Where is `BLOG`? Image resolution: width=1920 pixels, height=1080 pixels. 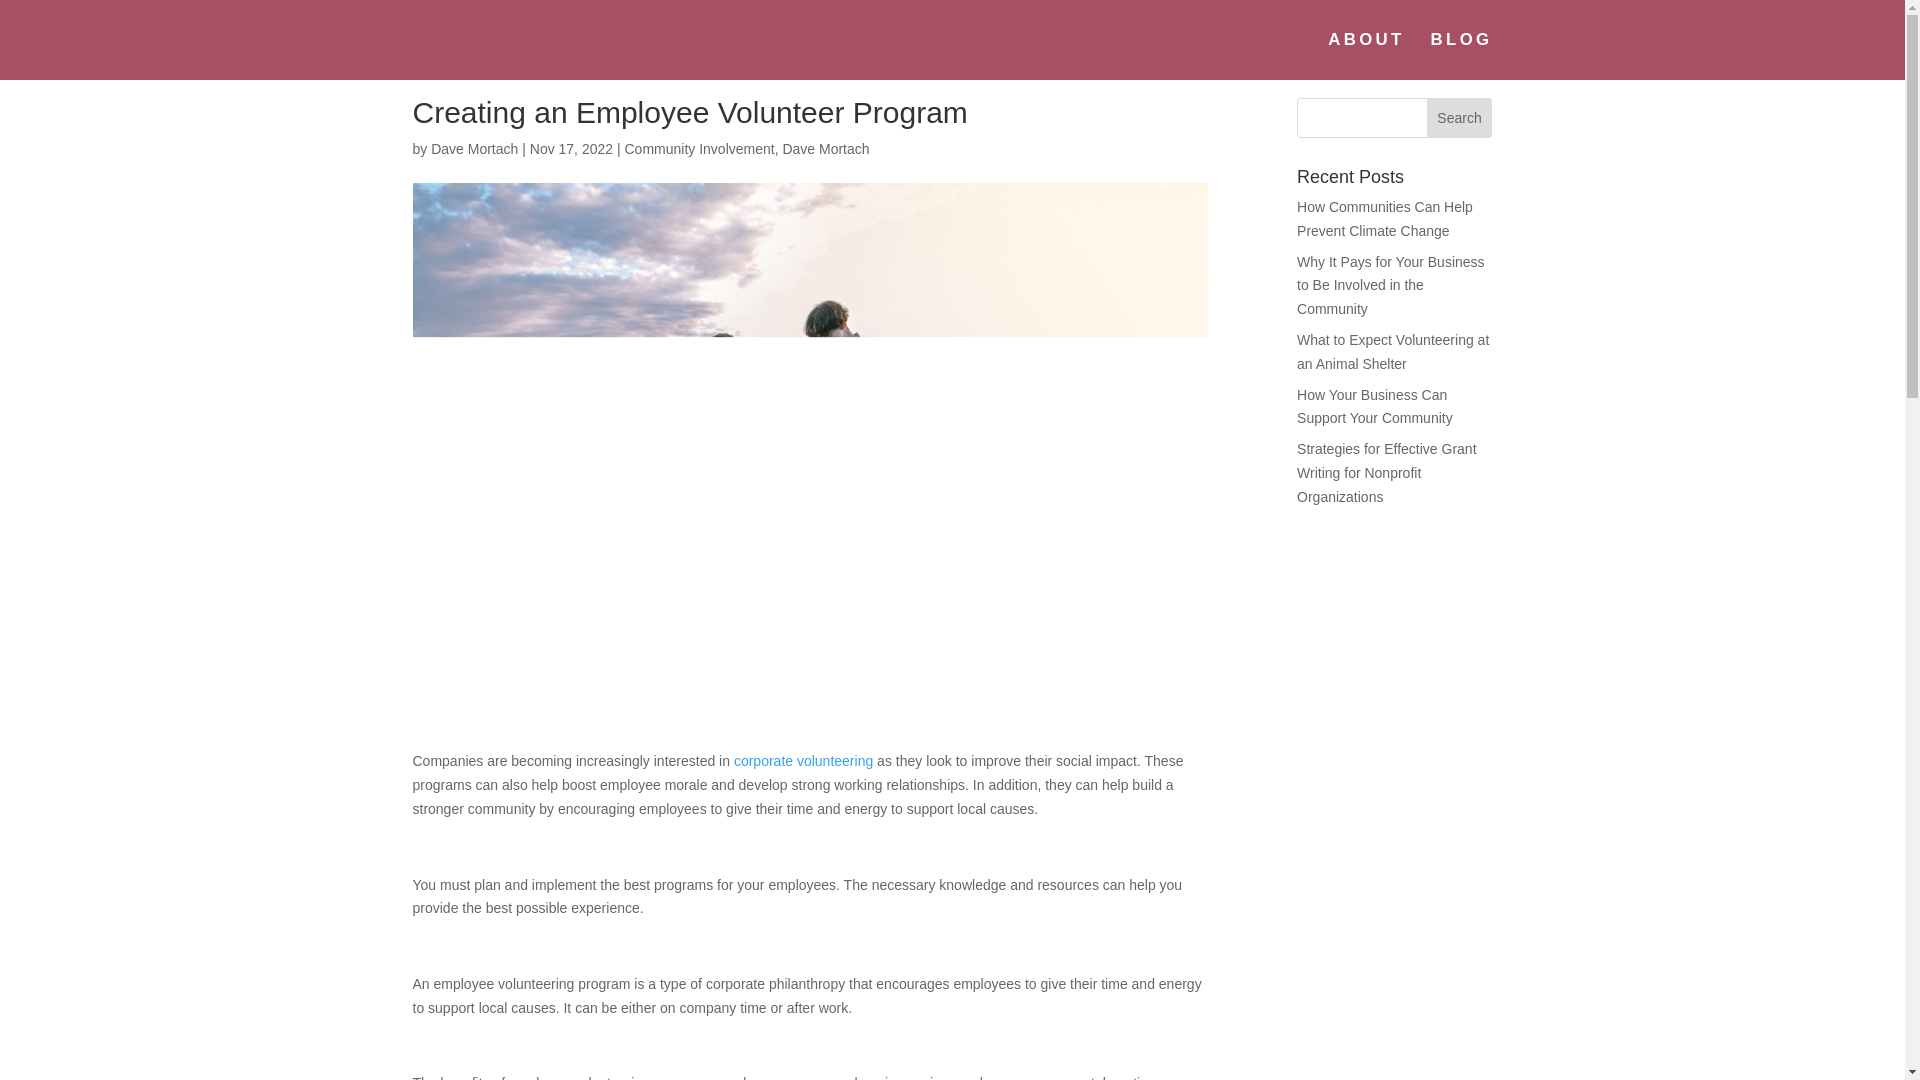 BLOG is located at coordinates (1462, 56).